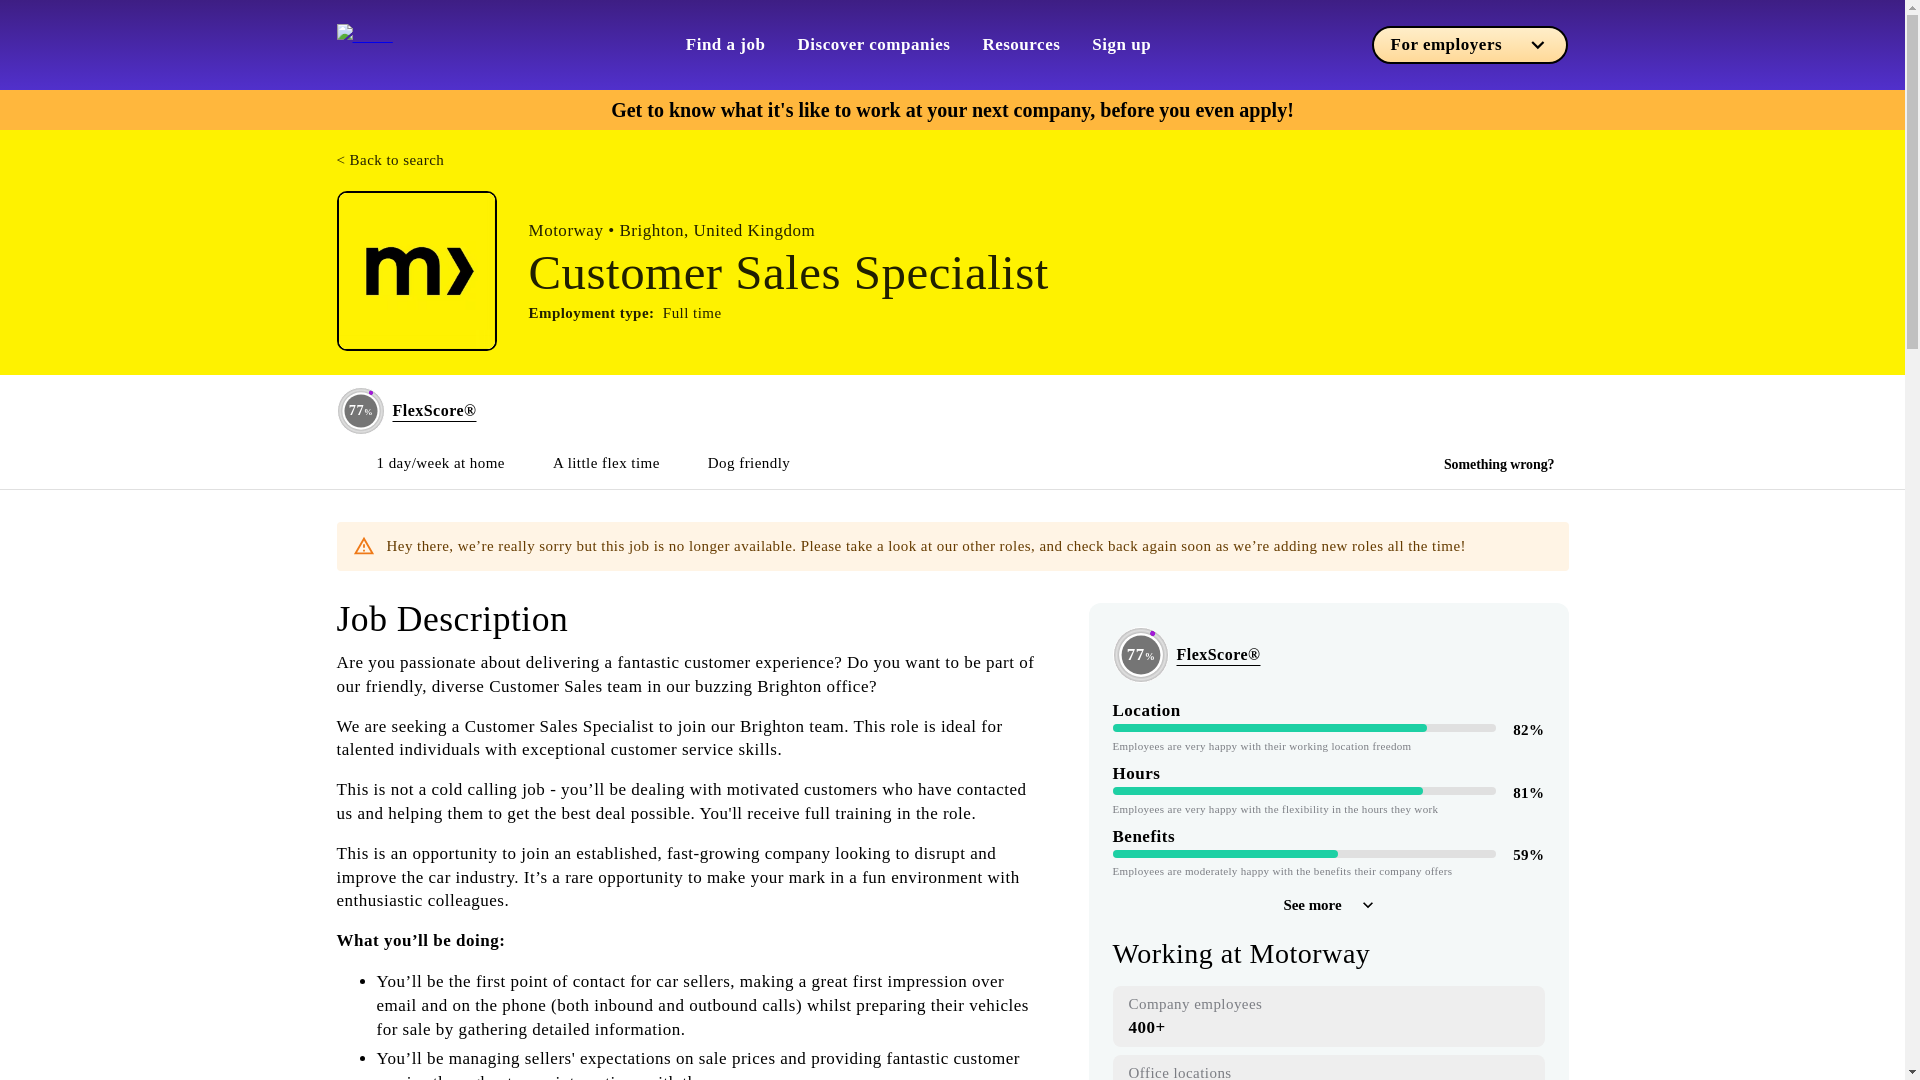  I want to click on Discover companies, so click(874, 44).